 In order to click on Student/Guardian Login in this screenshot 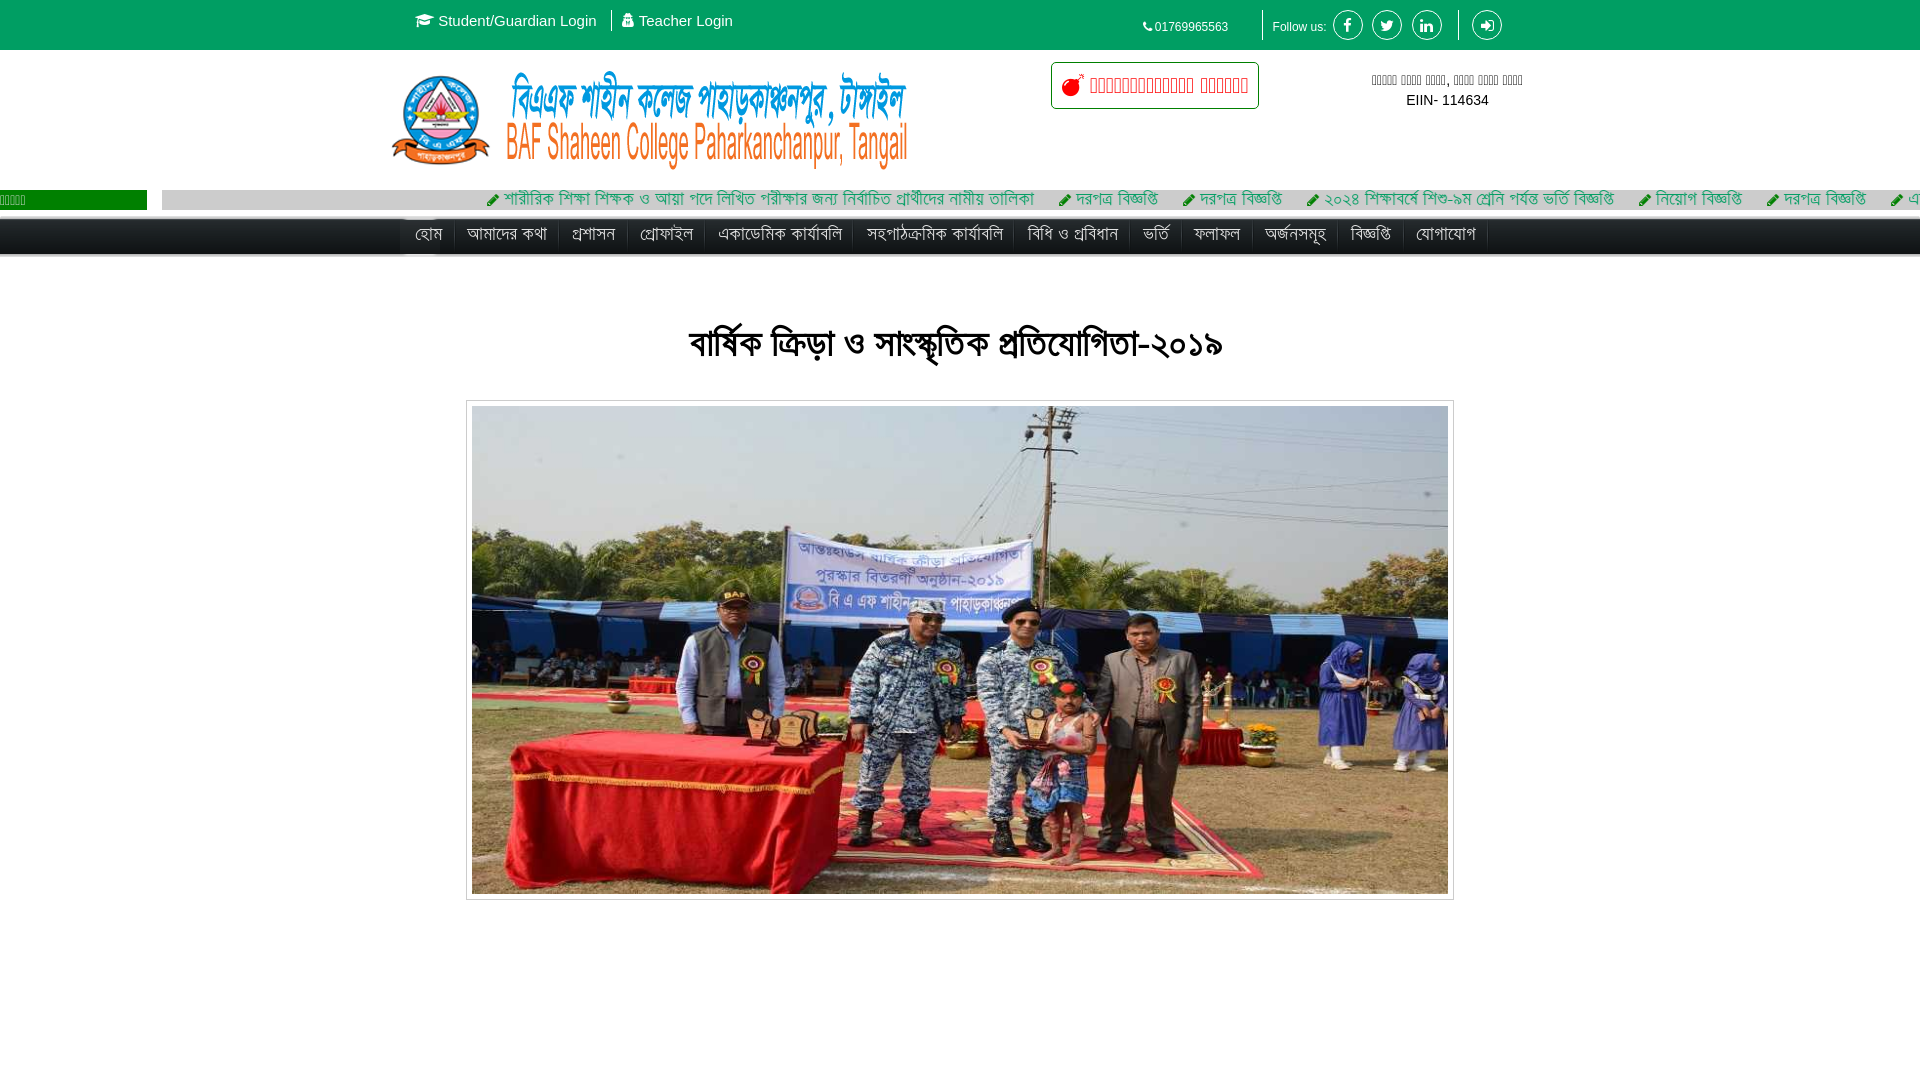, I will do `click(506, 20)`.